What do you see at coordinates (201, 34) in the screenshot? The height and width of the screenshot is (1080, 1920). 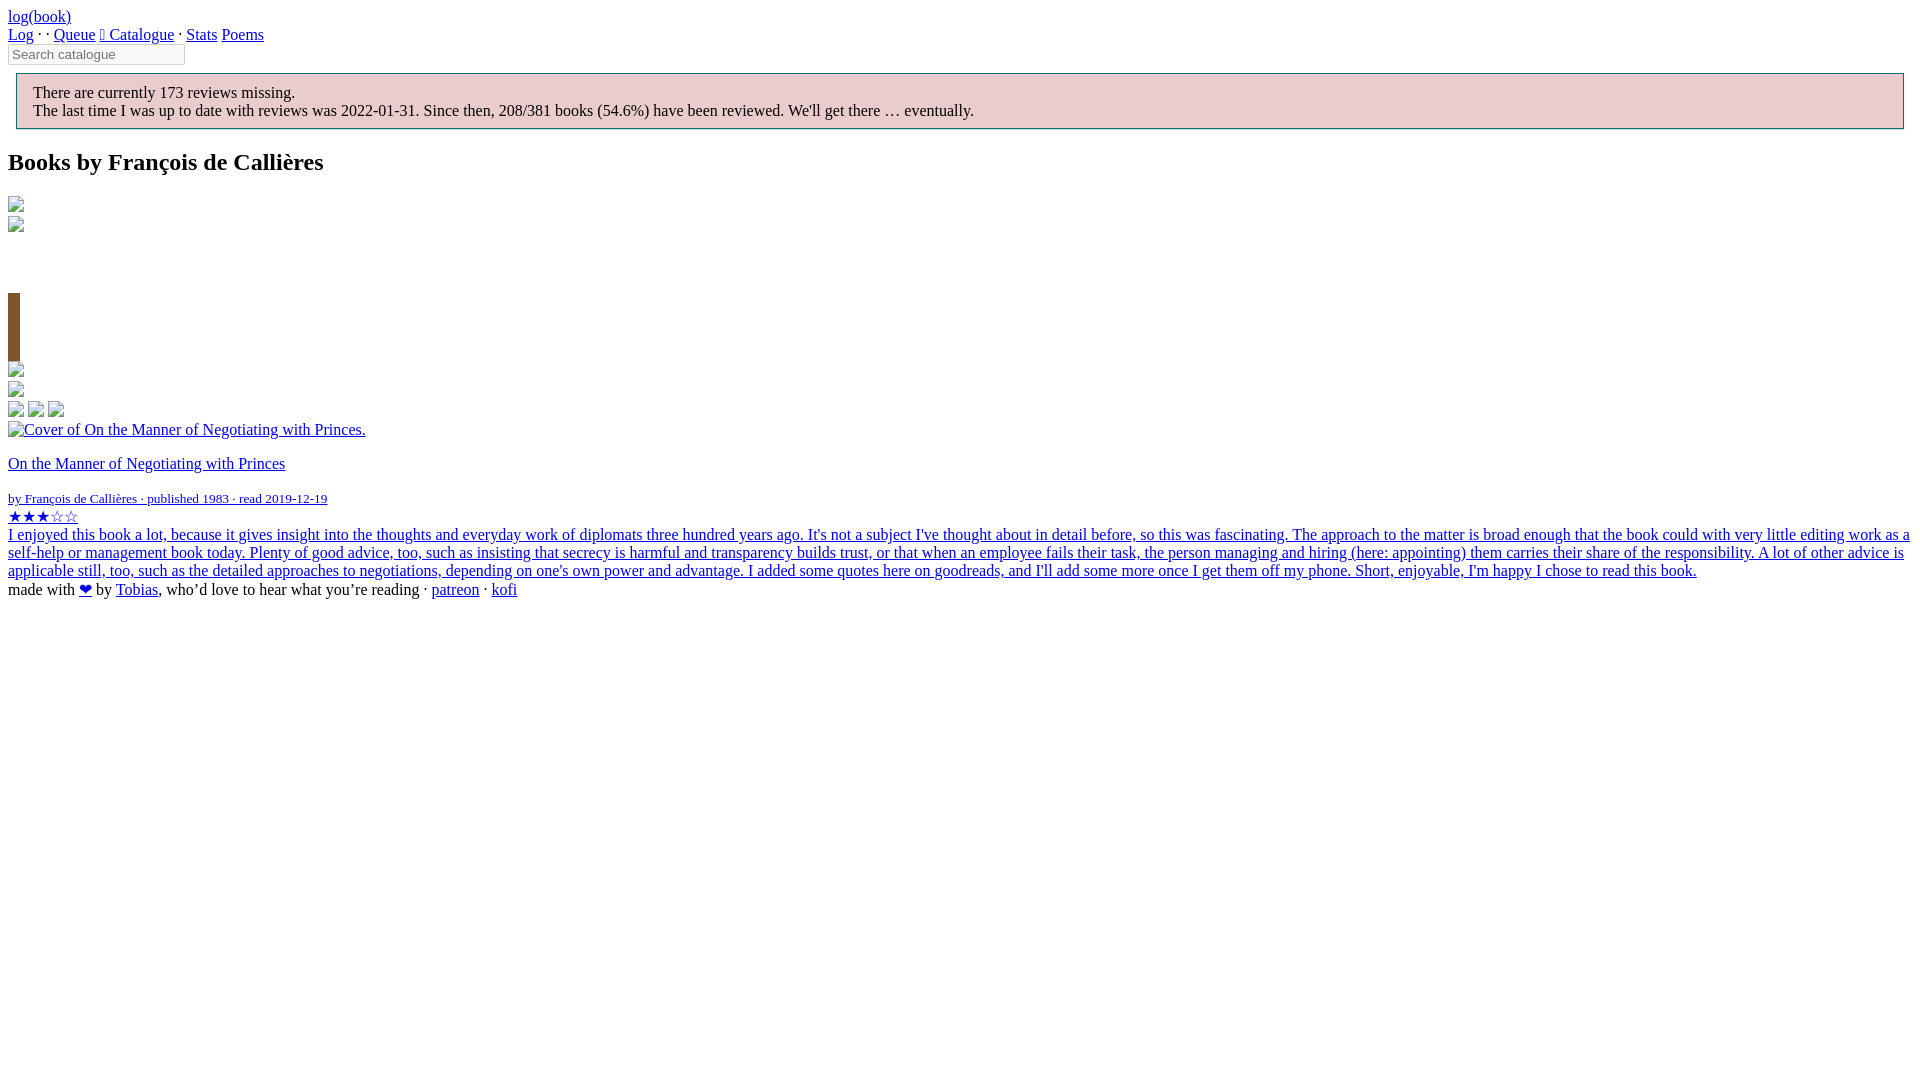 I see `Stats` at bounding box center [201, 34].